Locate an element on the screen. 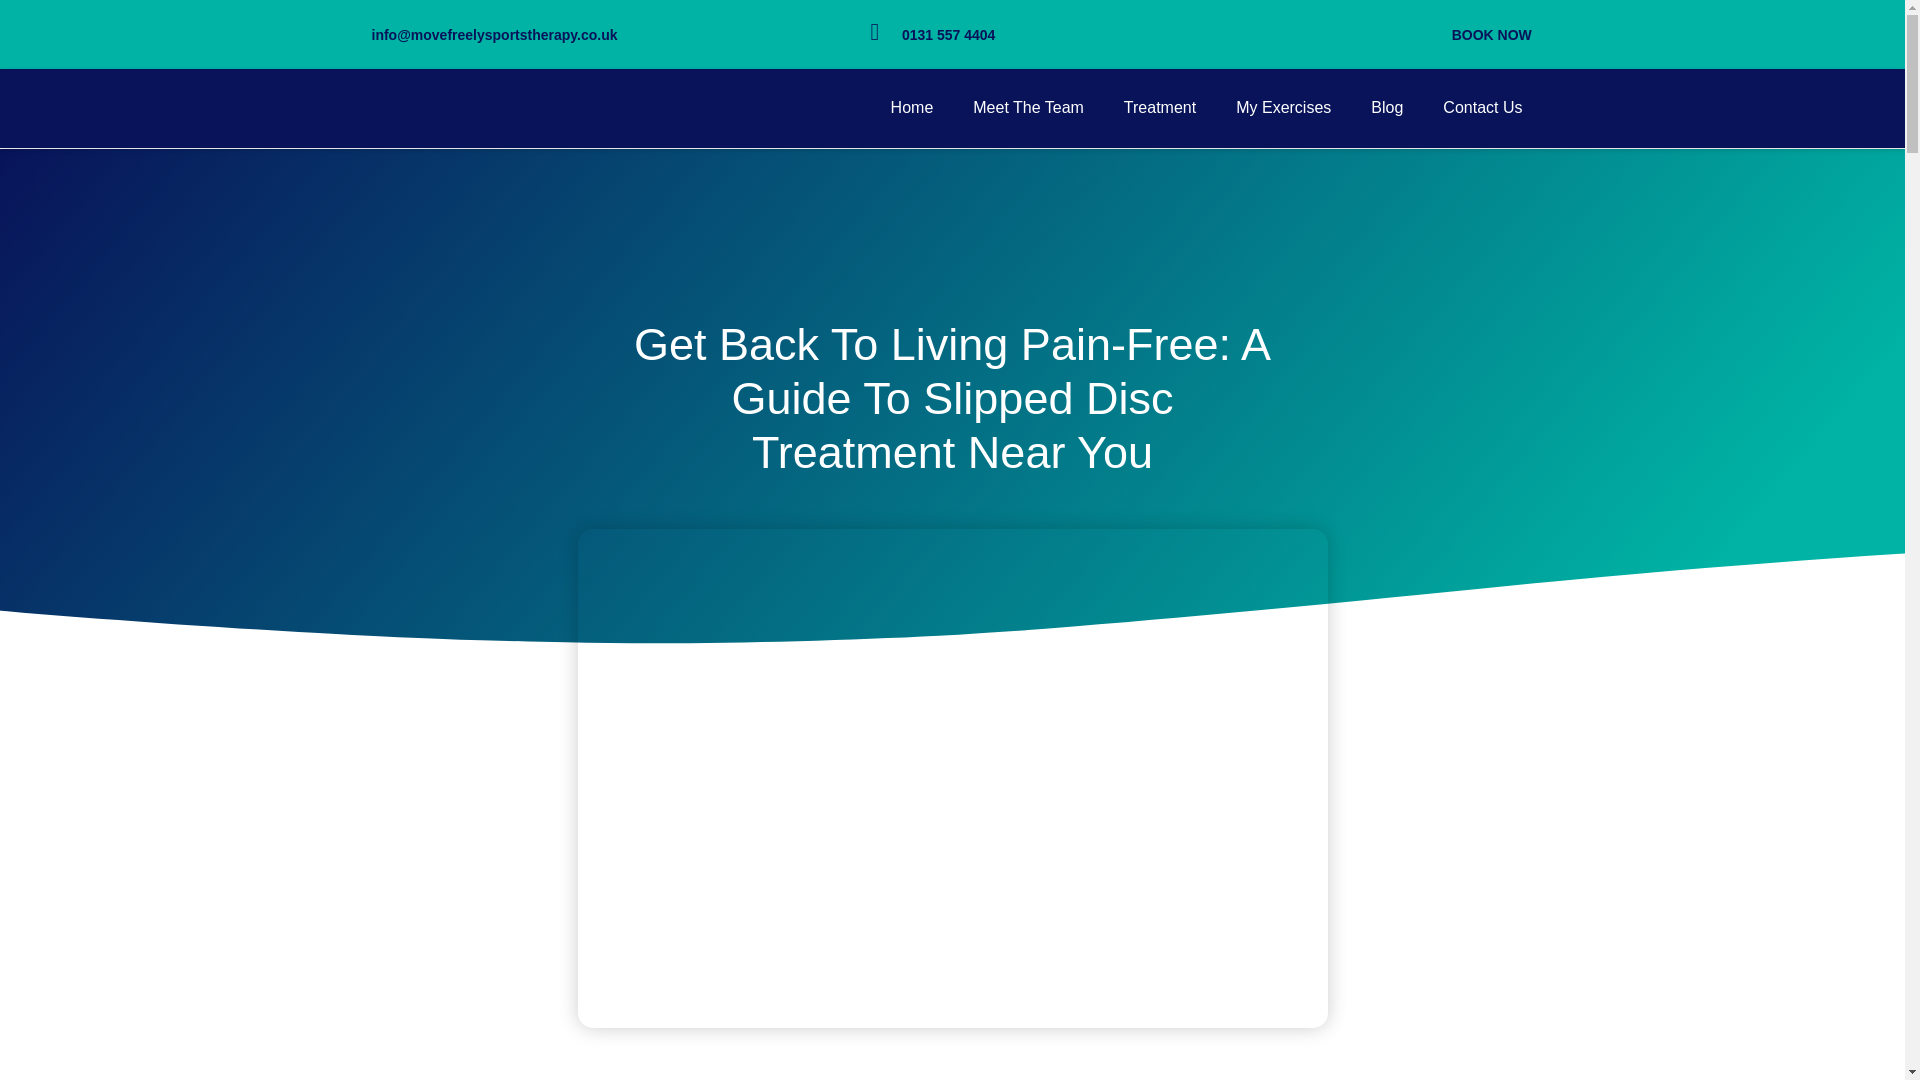  0131 557 4404 is located at coordinates (948, 35).